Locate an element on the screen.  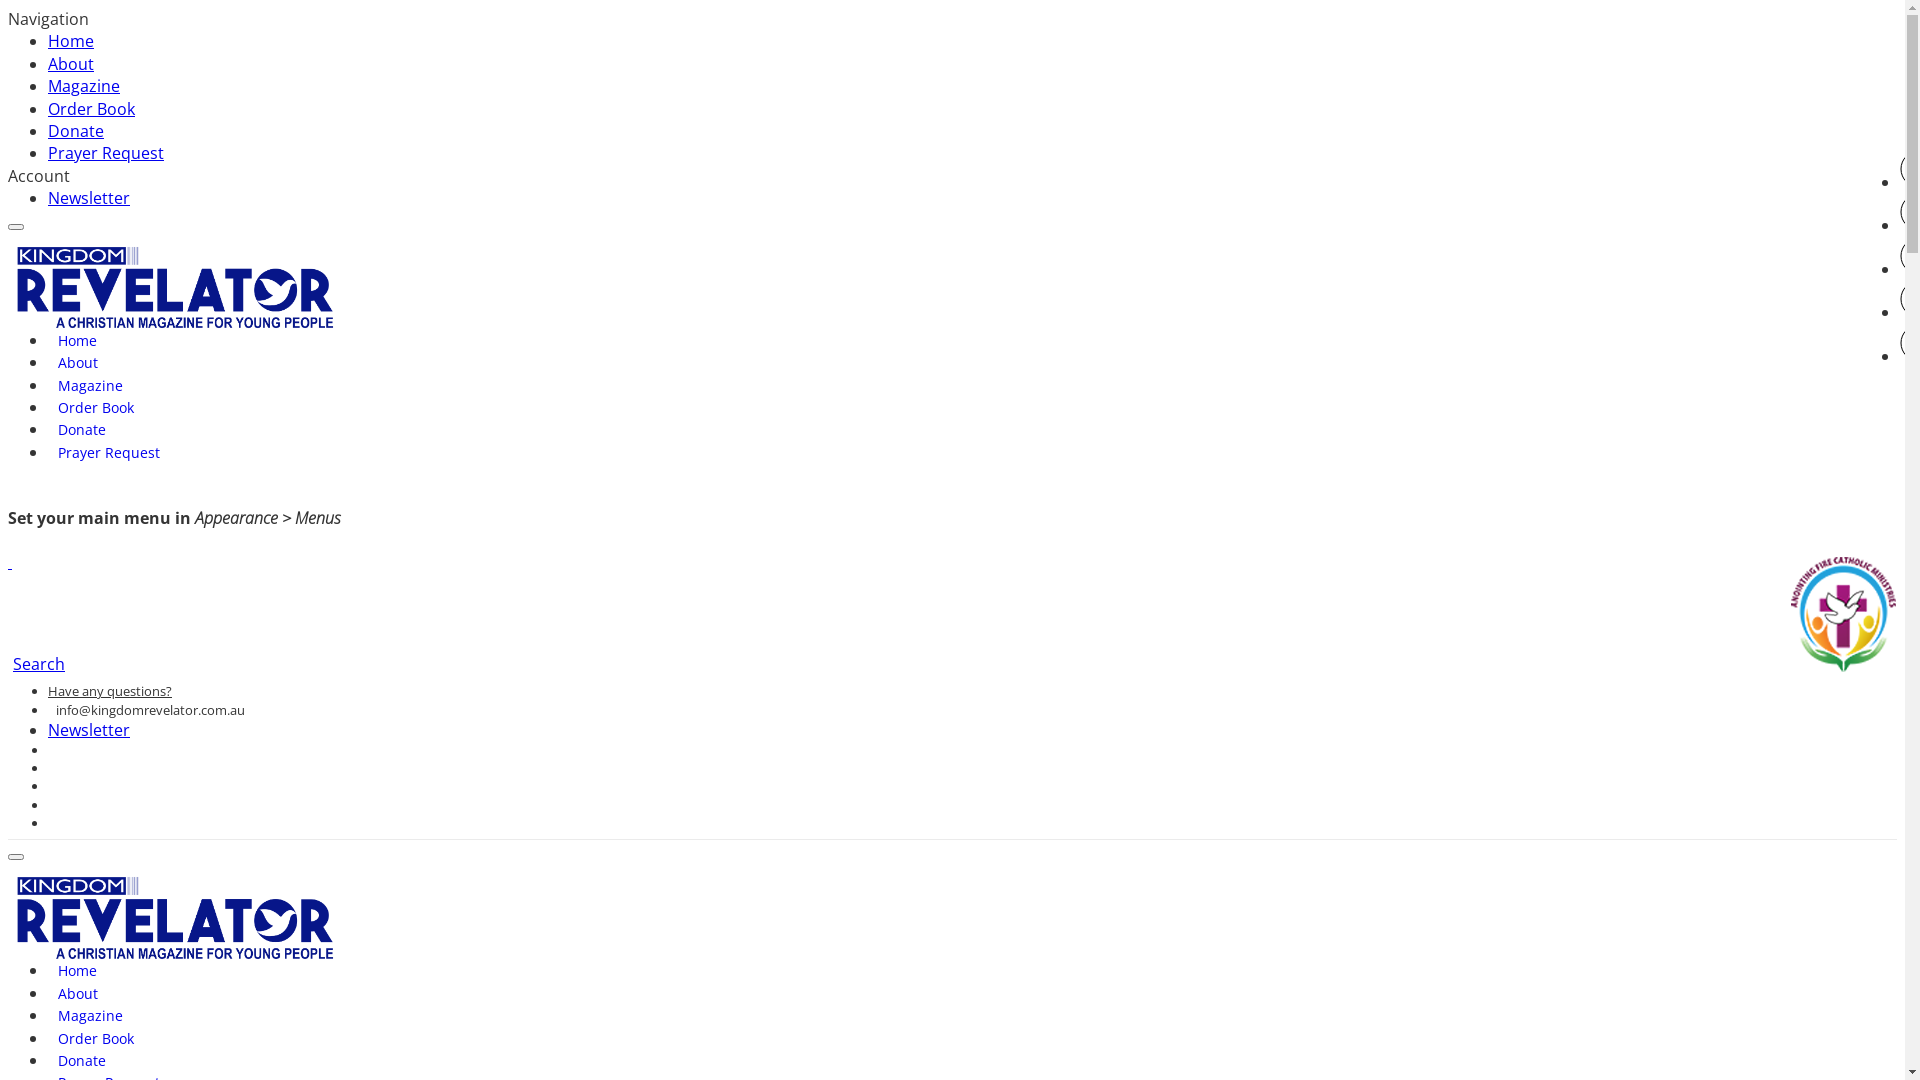
  is located at coordinates (10, 562).